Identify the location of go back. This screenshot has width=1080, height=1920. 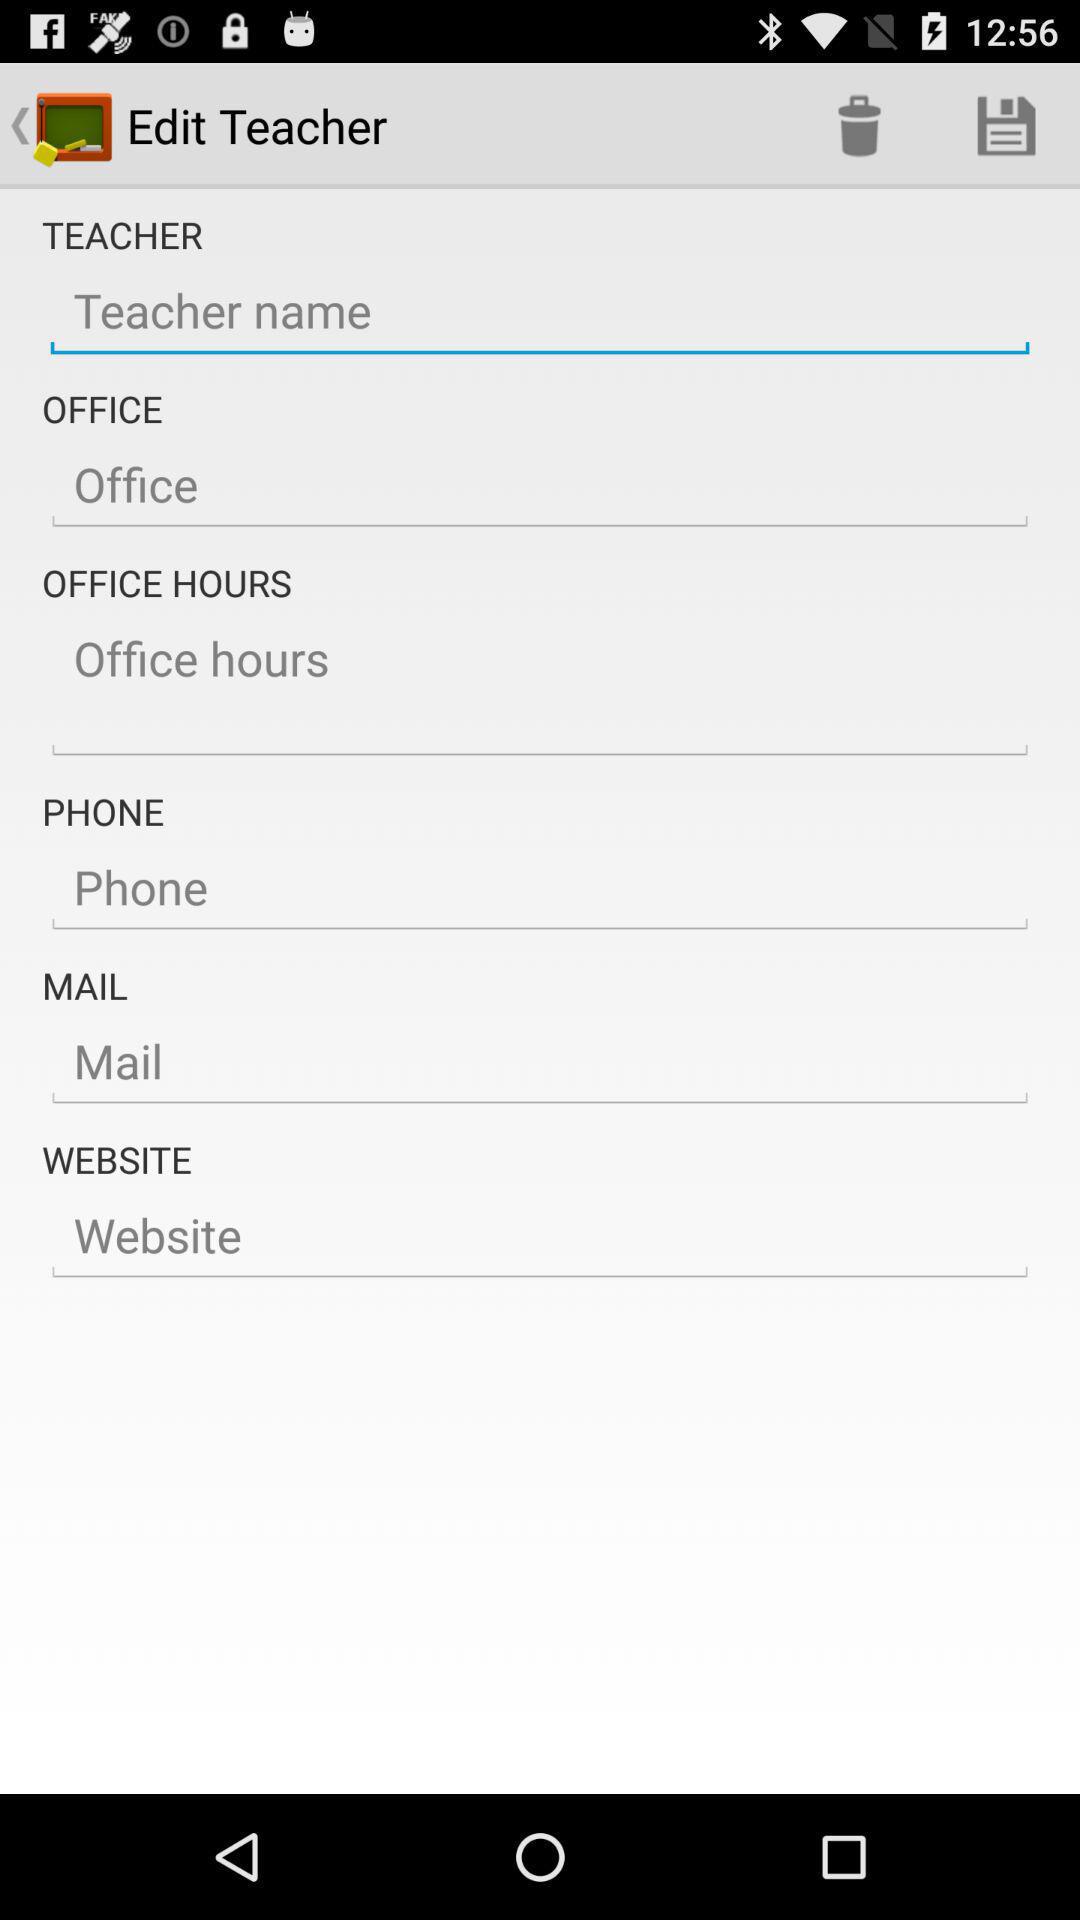
(540, 1062).